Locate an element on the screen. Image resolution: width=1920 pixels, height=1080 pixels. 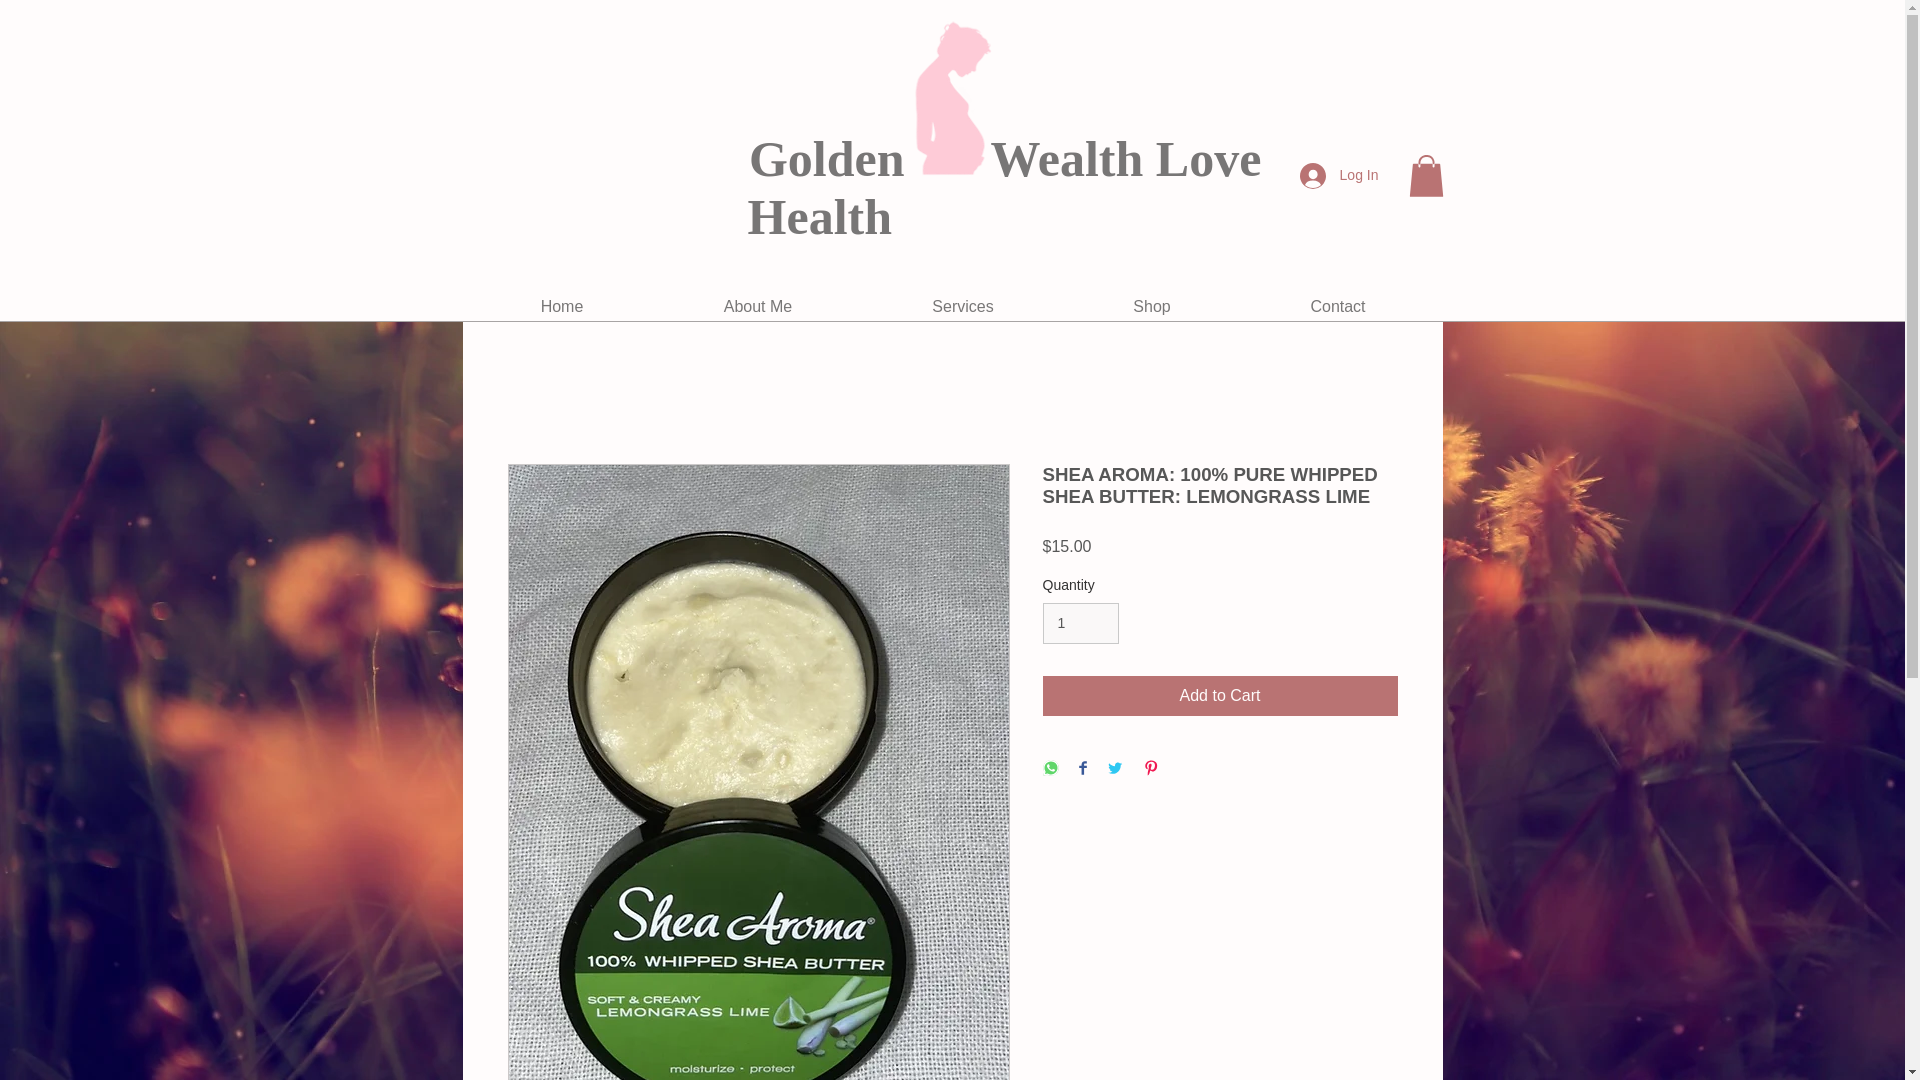
Contact is located at coordinates (1337, 306).